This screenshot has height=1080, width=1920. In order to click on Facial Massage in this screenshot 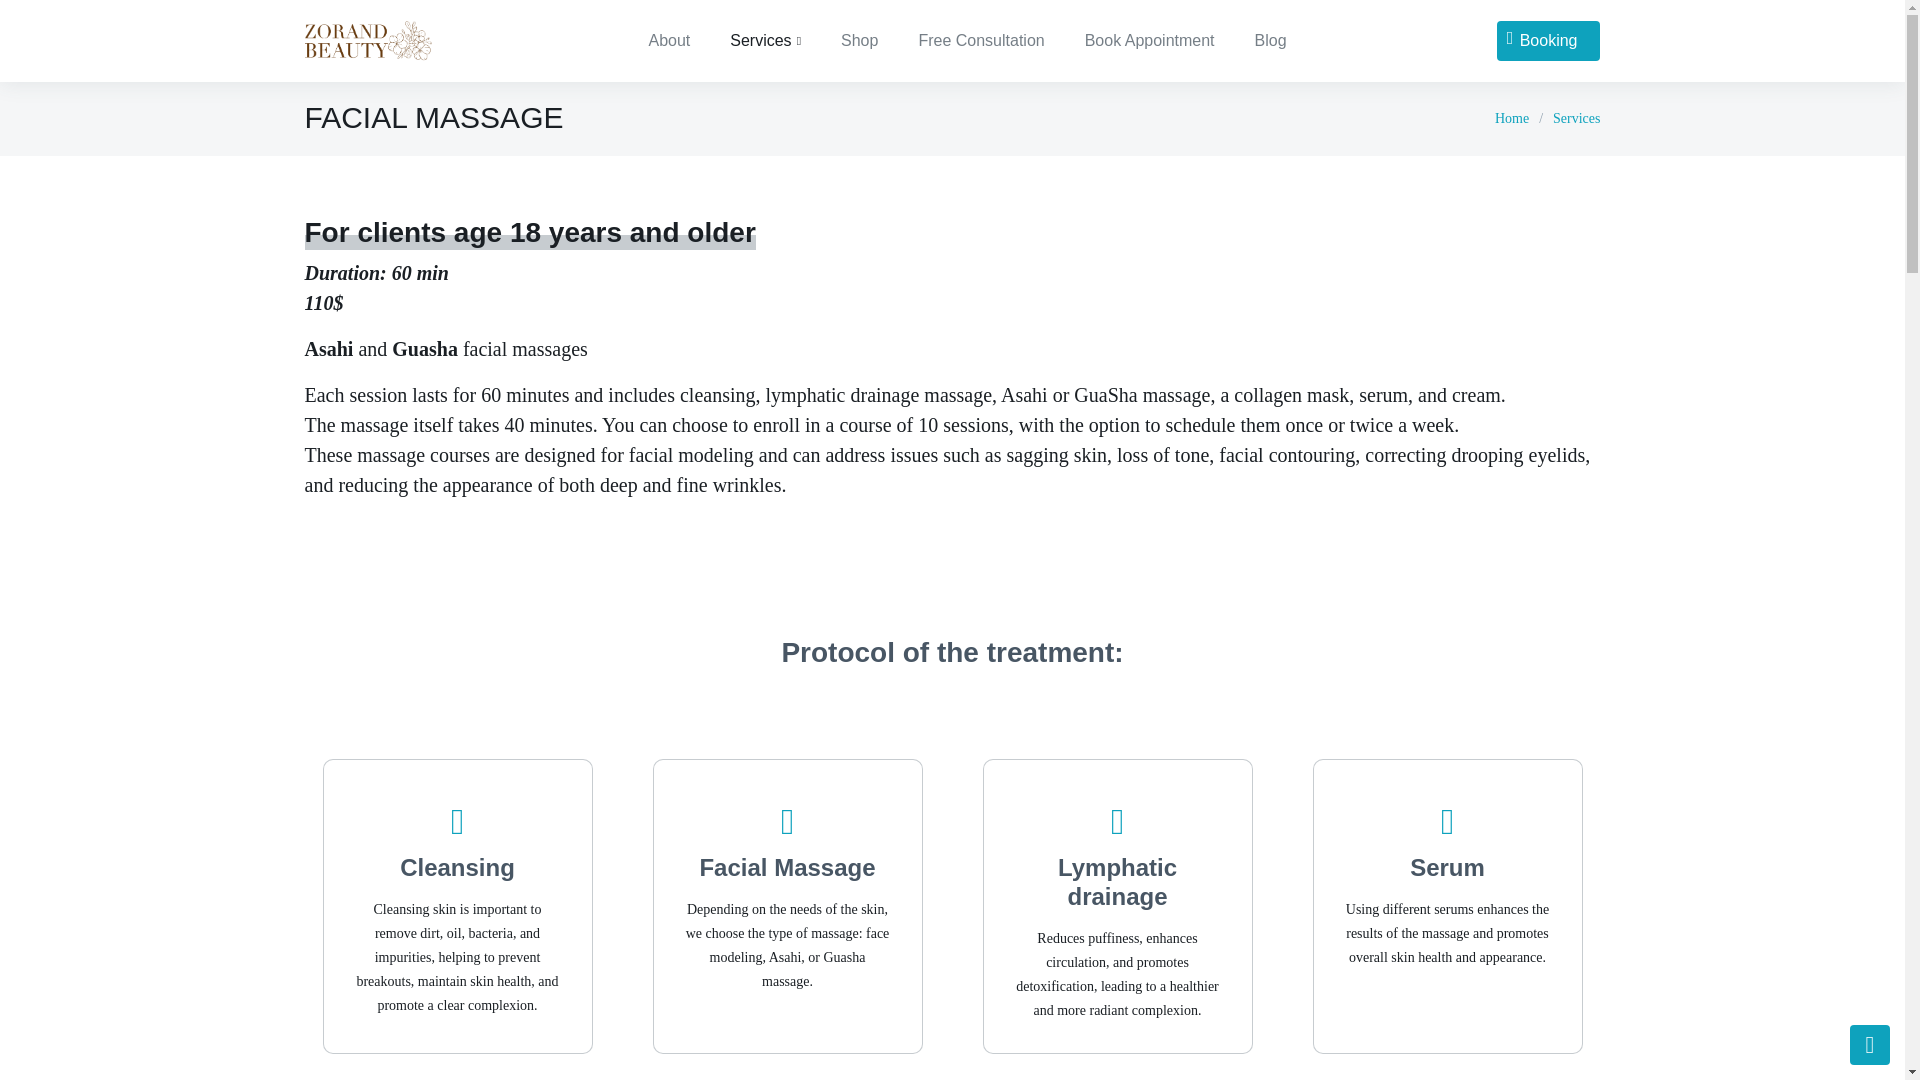, I will do `click(786, 868)`.